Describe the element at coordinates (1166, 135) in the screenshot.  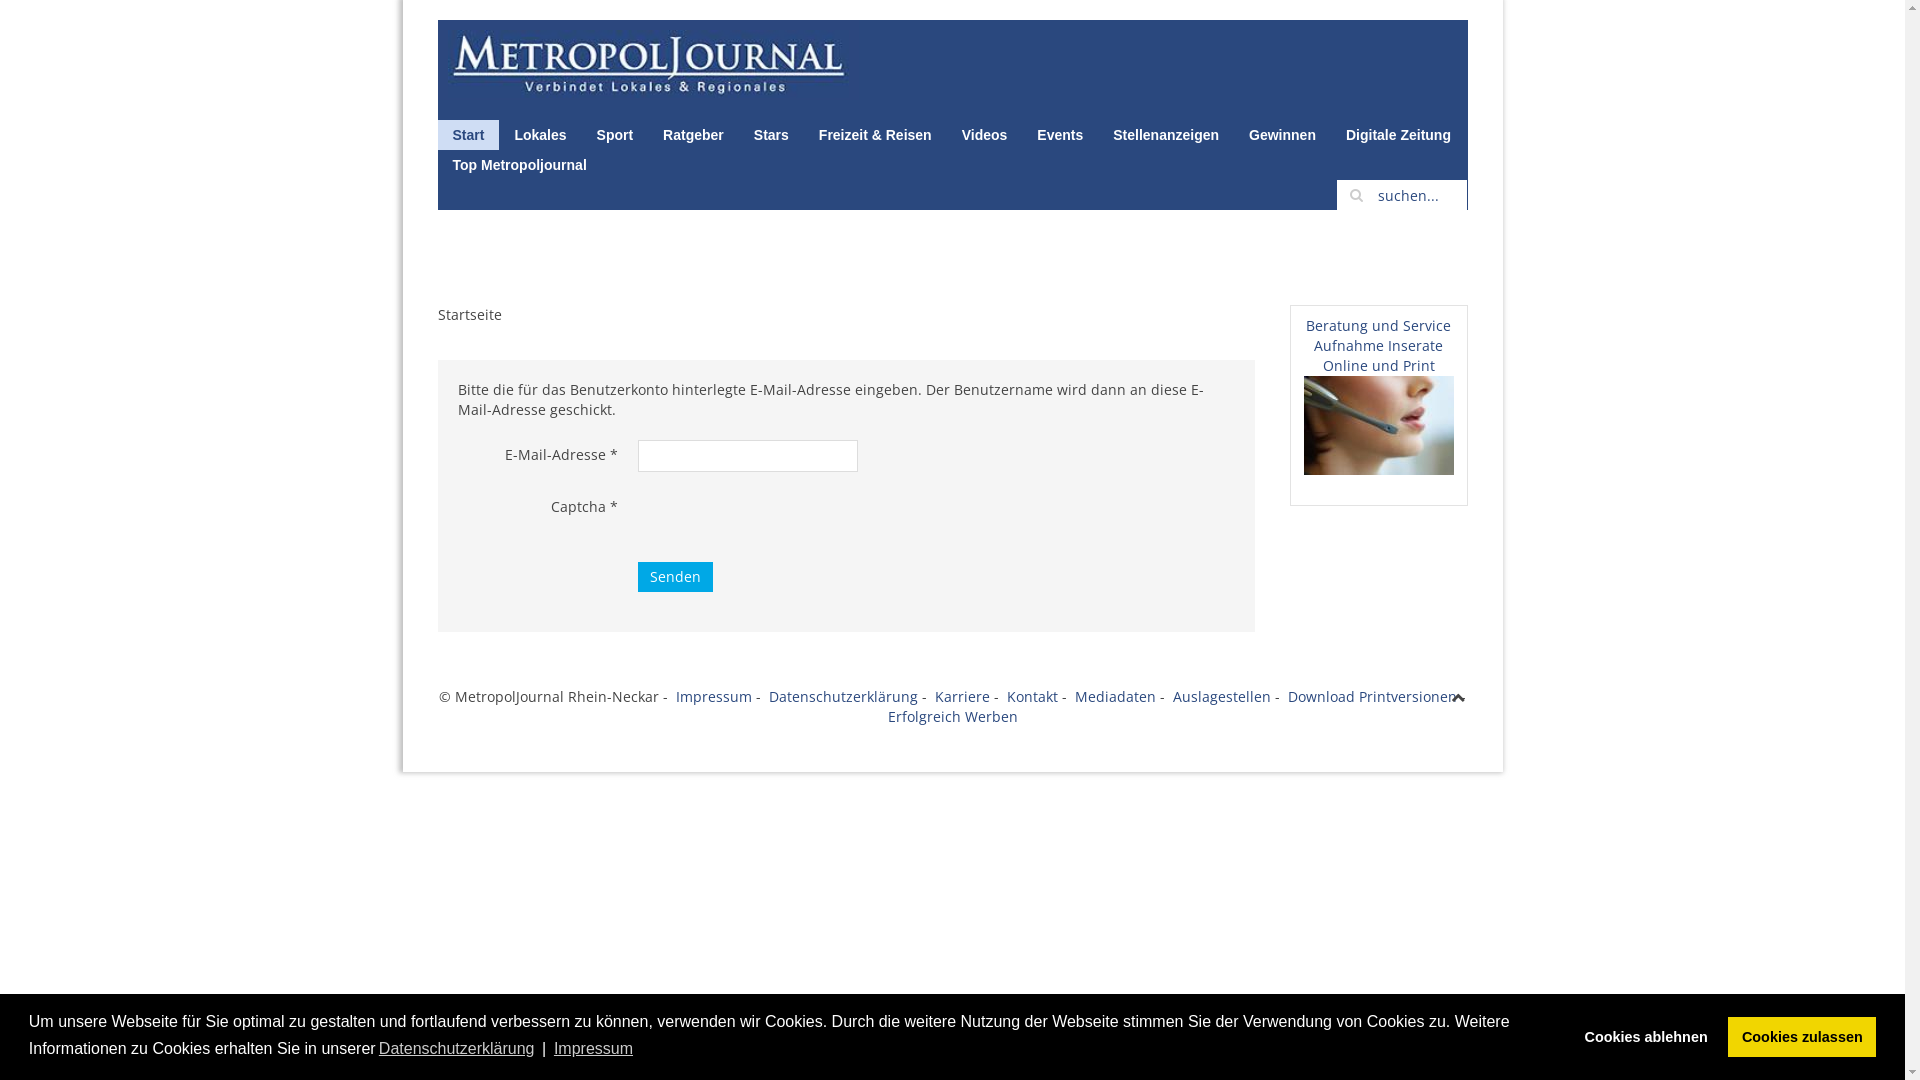
I see `Stellenanzeigen` at that location.